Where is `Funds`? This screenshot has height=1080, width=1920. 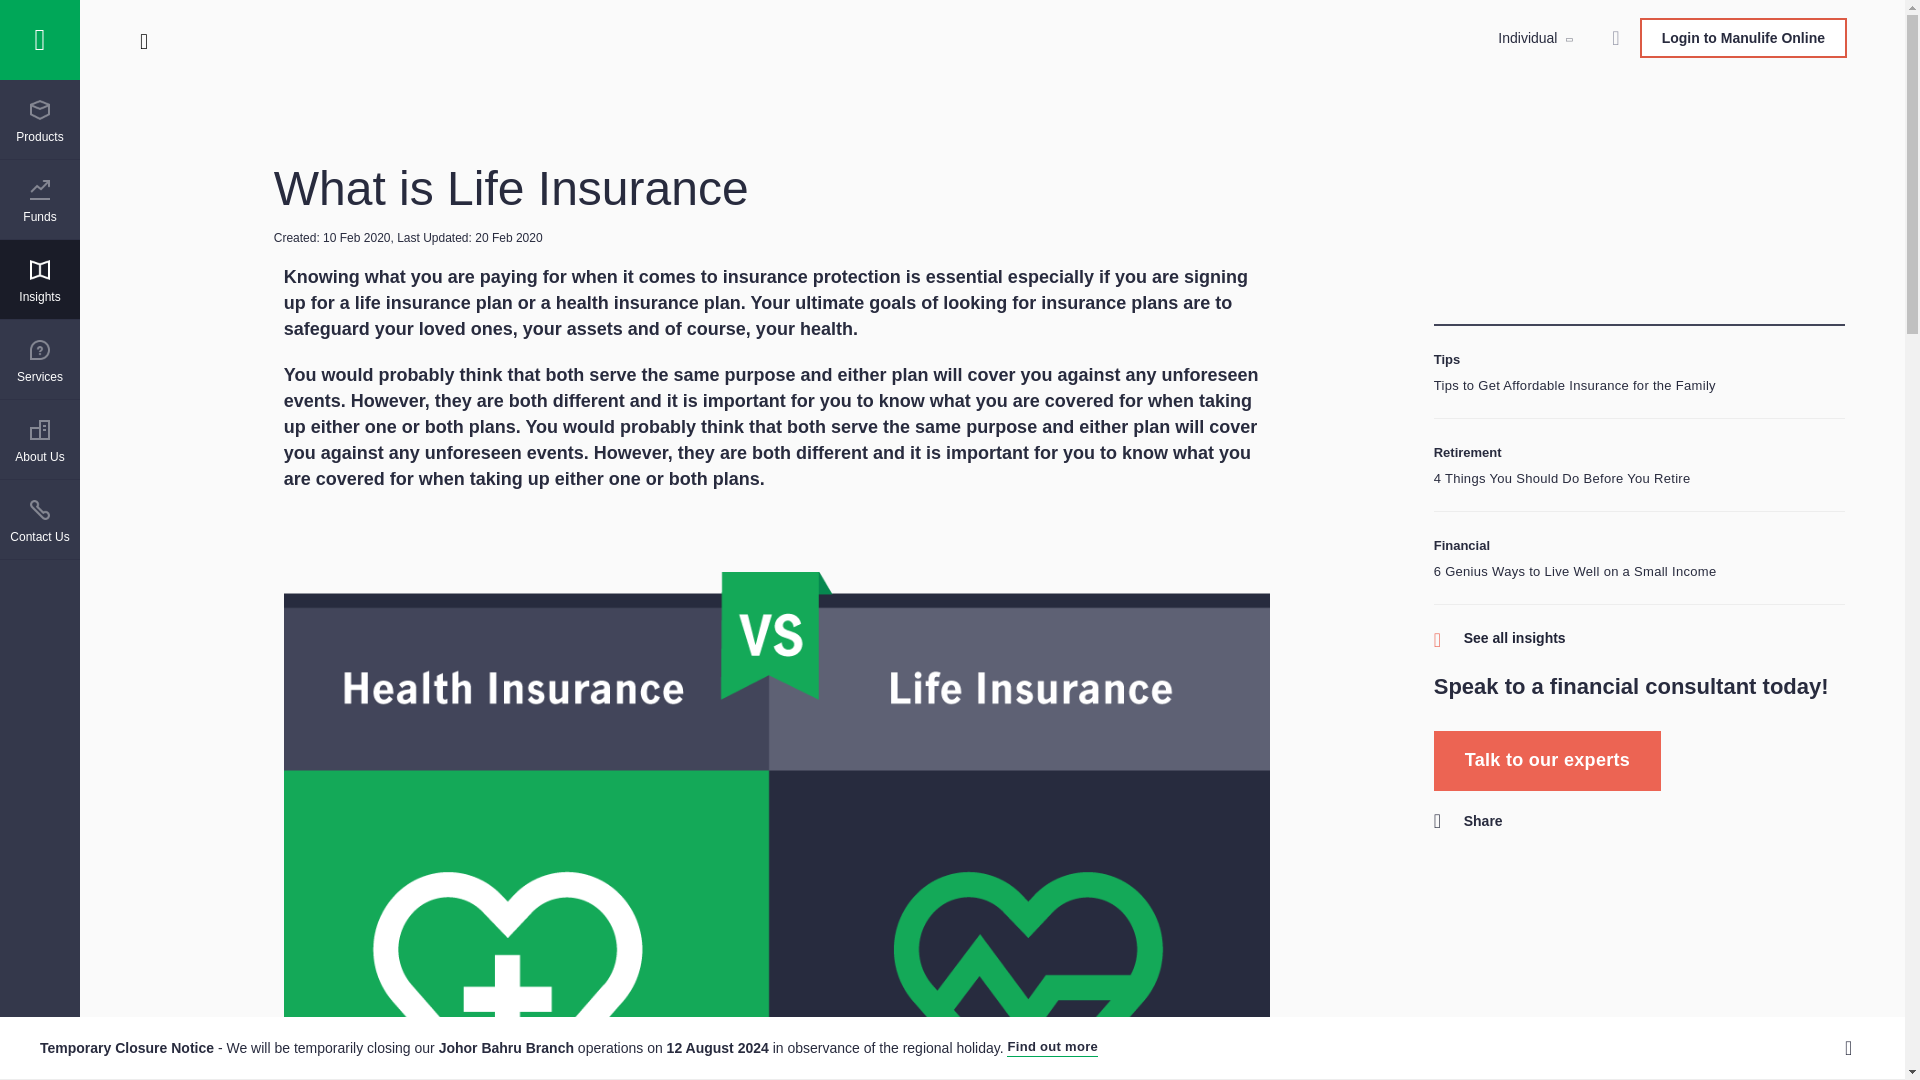
Funds is located at coordinates (40, 202).